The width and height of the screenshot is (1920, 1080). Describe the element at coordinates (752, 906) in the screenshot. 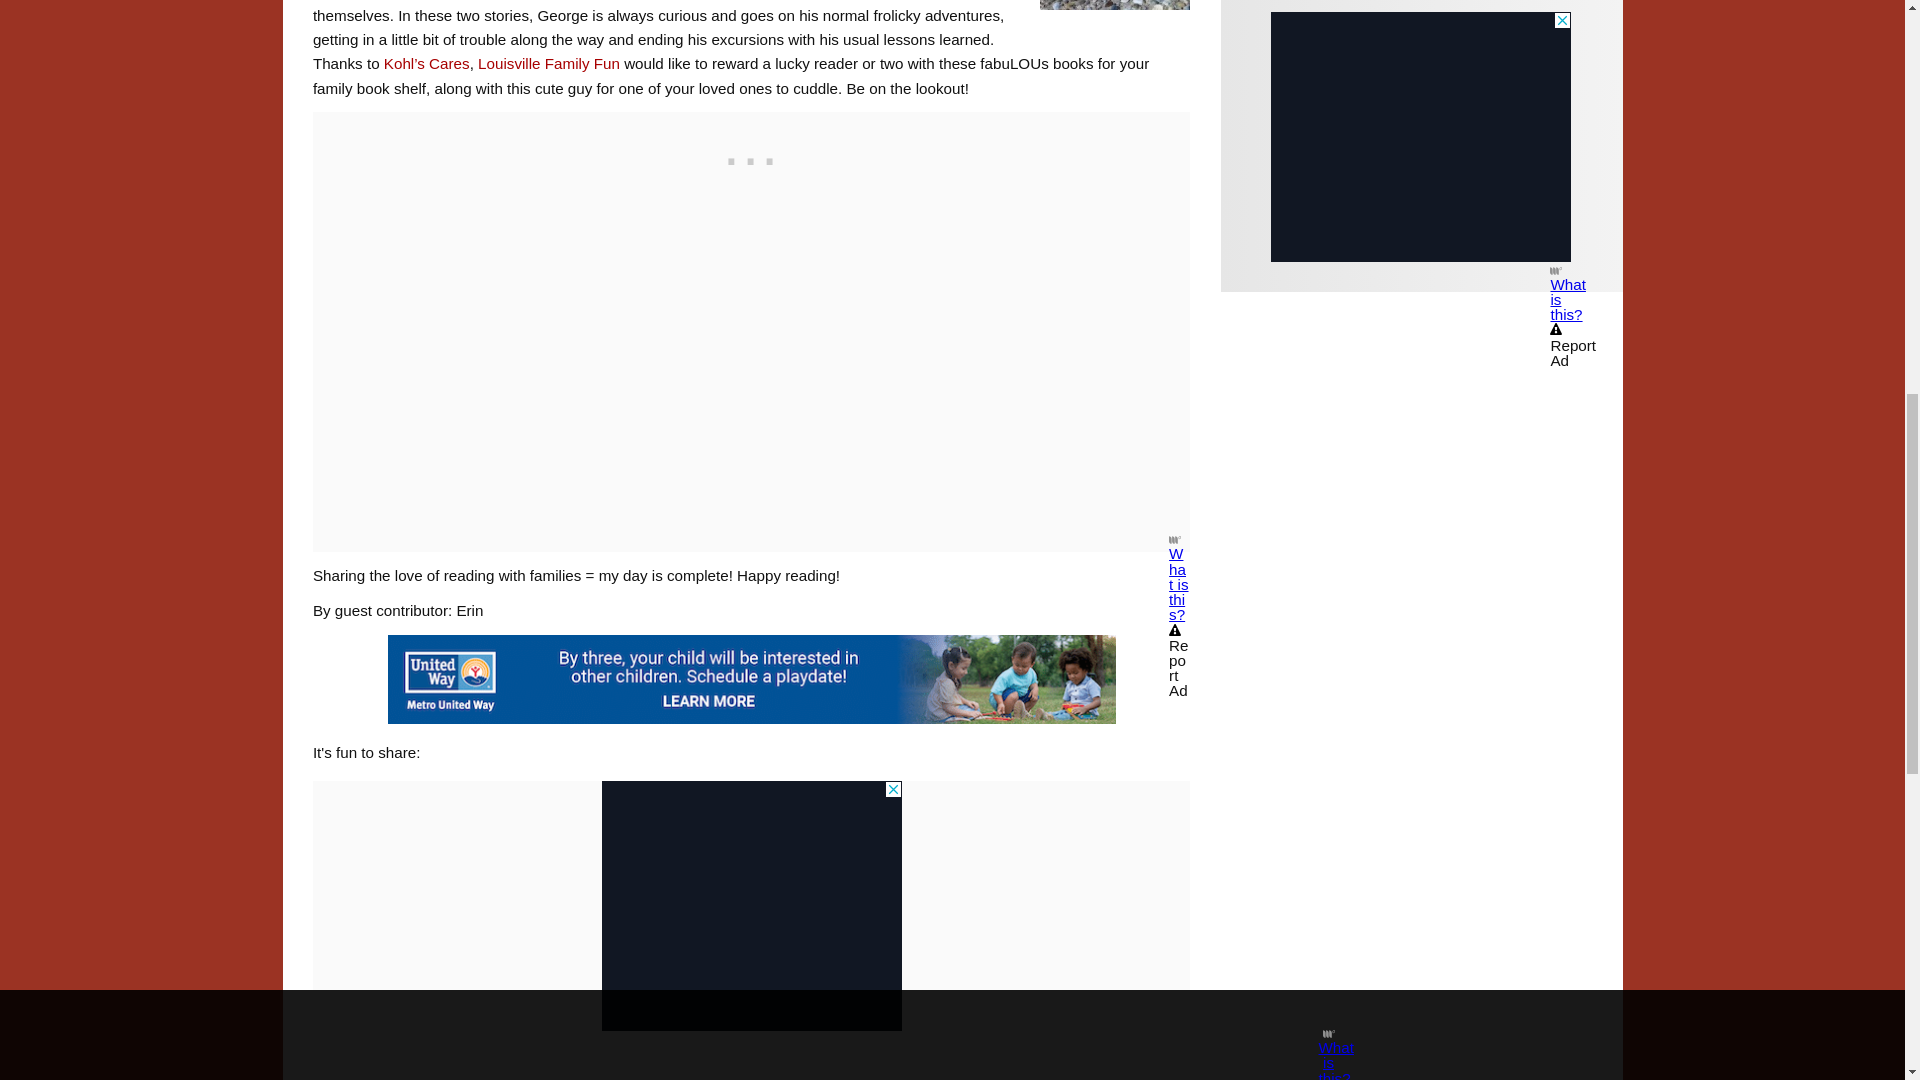

I see `3rd party ad content` at that location.